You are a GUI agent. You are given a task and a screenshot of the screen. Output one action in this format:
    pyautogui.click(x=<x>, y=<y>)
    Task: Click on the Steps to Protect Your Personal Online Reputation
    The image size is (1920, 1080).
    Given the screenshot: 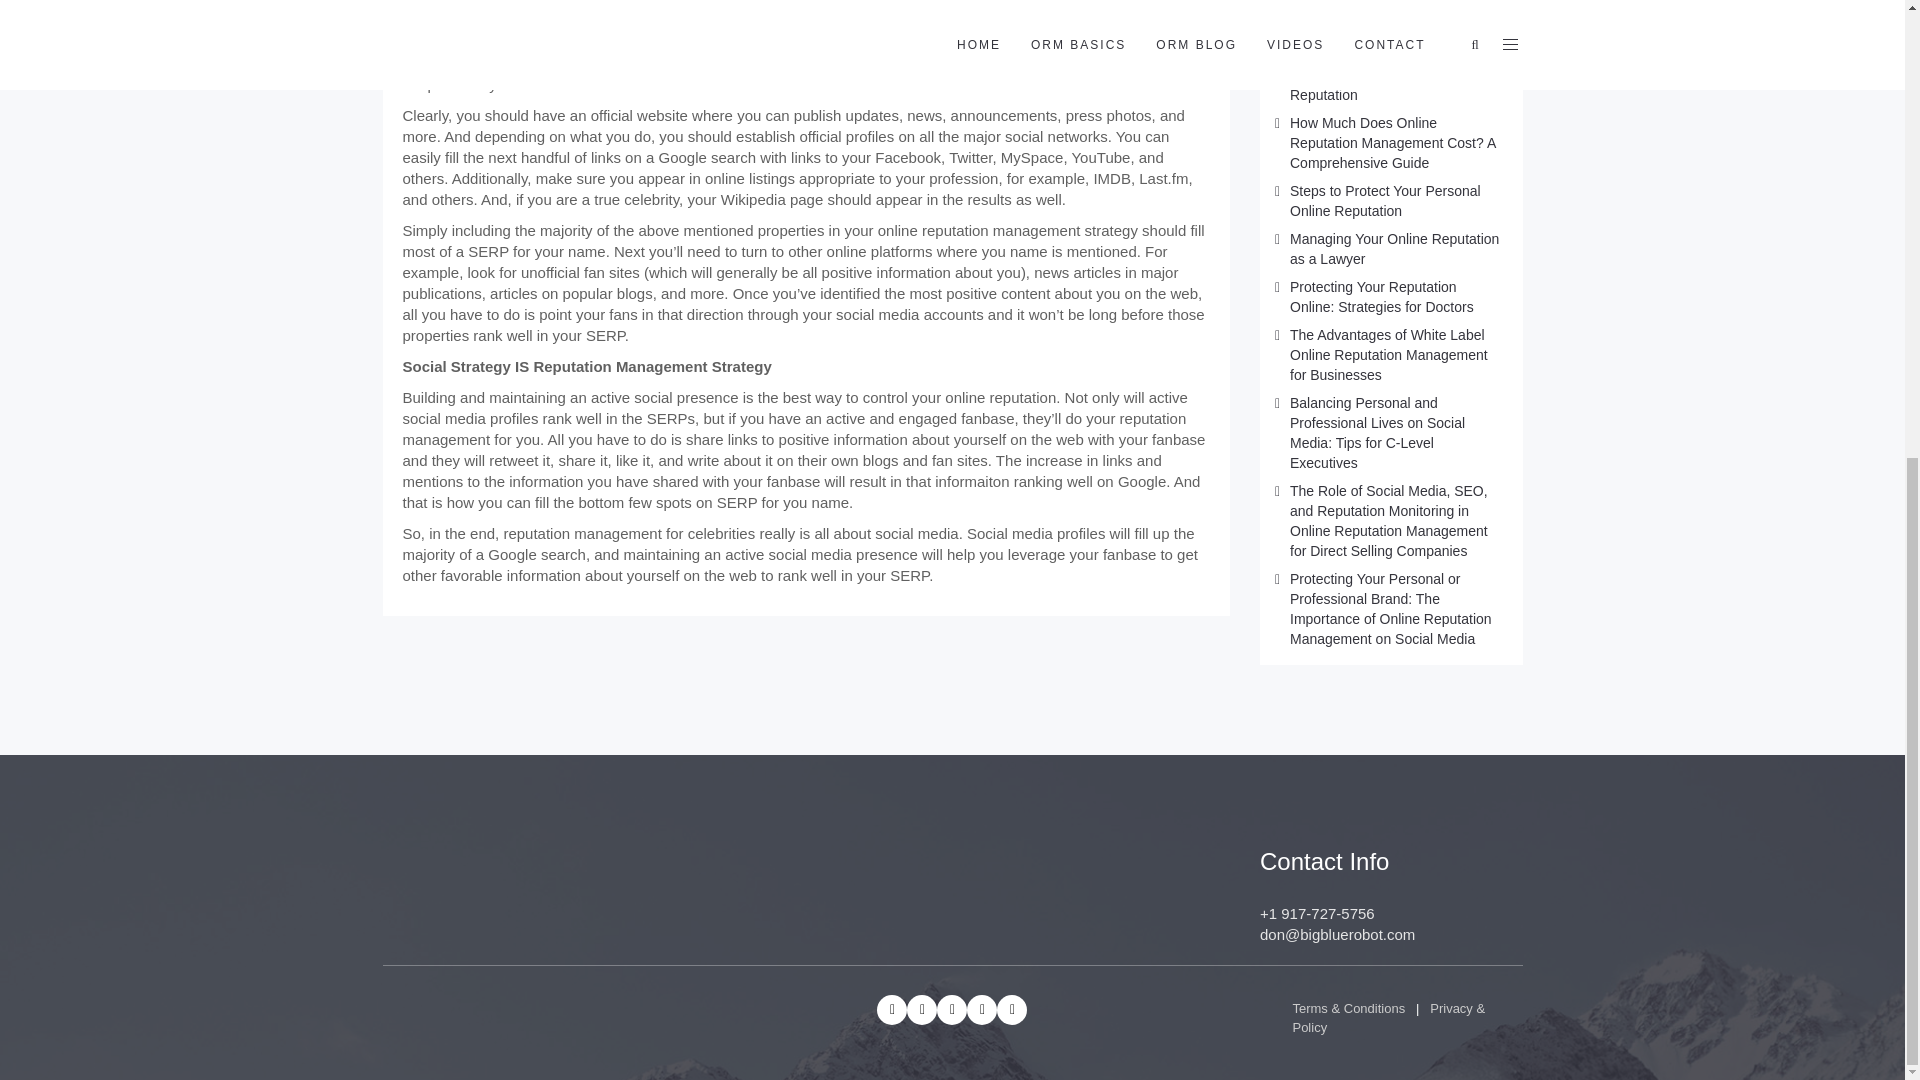 What is the action you would take?
    pyautogui.click(x=1385, y=200)
    